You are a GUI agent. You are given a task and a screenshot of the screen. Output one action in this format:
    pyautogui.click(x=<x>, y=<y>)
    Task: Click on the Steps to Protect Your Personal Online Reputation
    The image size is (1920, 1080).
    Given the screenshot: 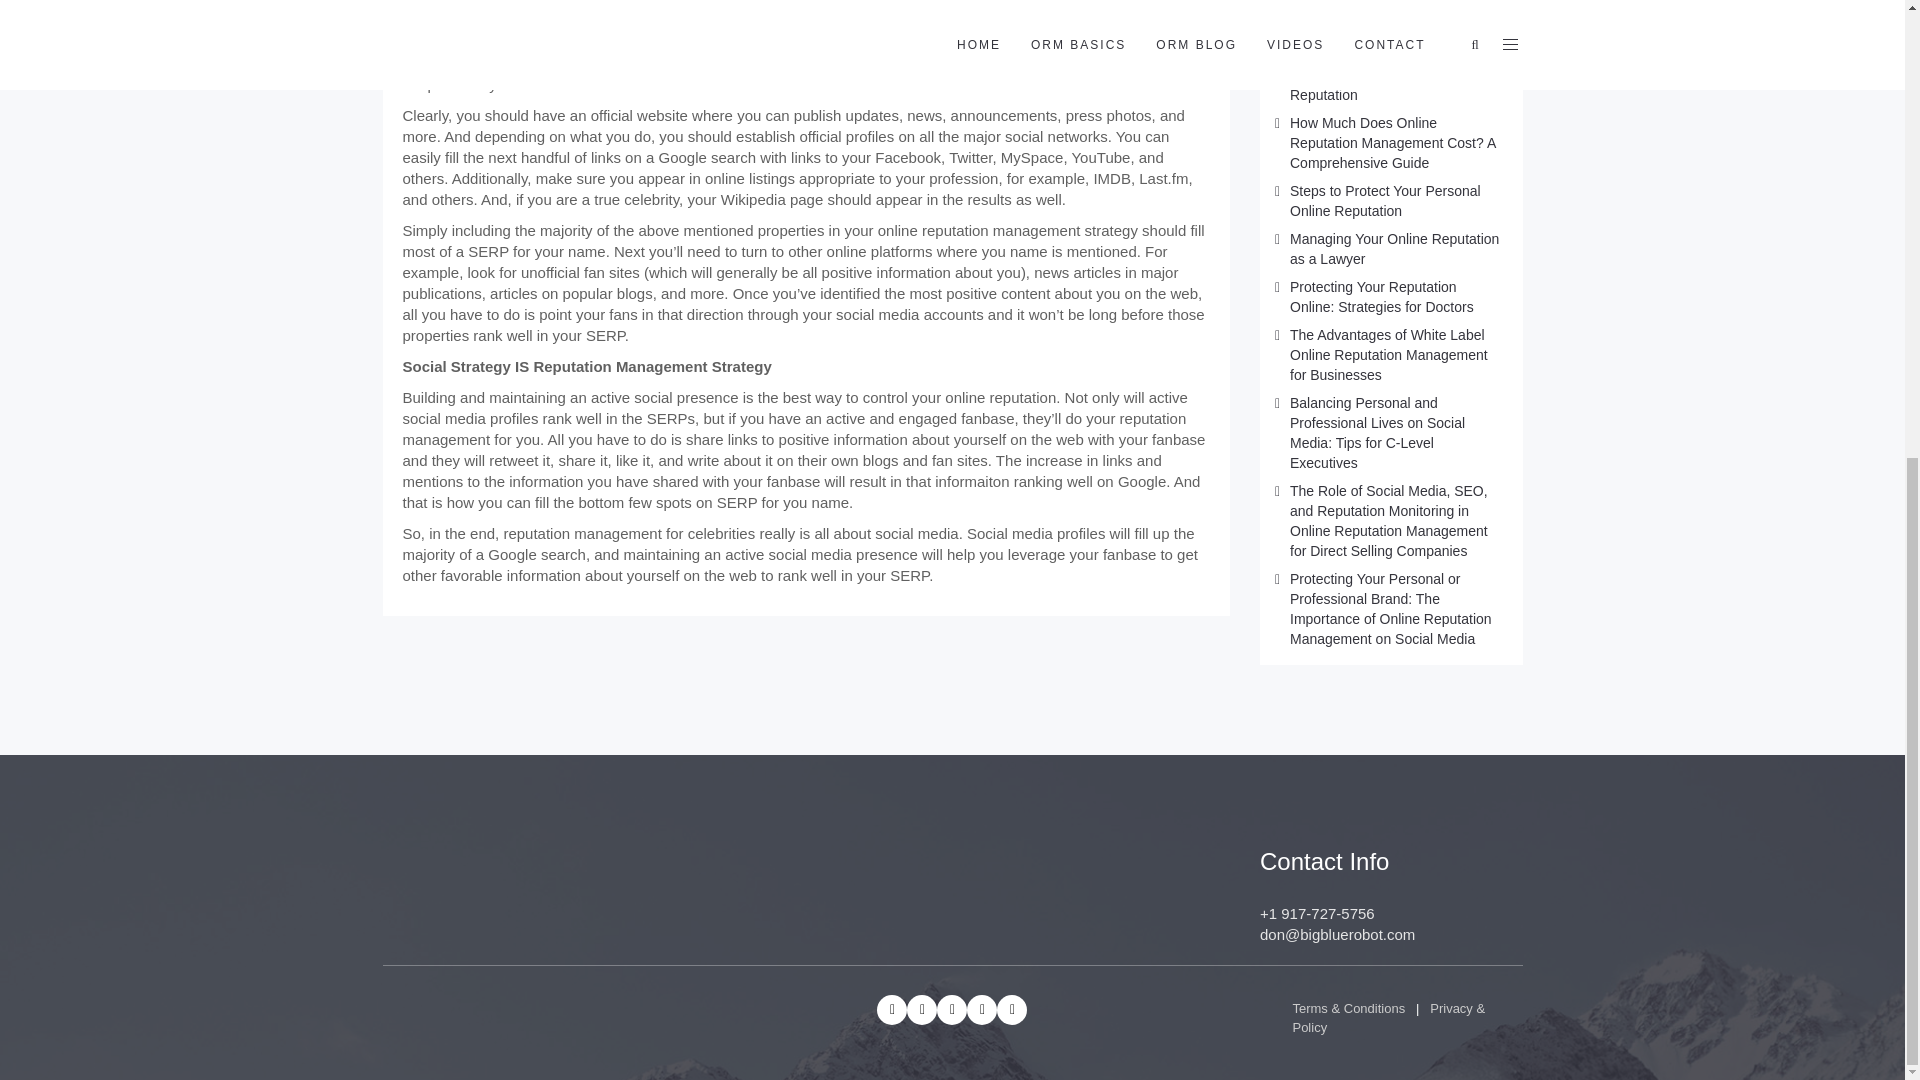 What is the action you would take?
    pyautogui.click(x=1385, y=200)
    